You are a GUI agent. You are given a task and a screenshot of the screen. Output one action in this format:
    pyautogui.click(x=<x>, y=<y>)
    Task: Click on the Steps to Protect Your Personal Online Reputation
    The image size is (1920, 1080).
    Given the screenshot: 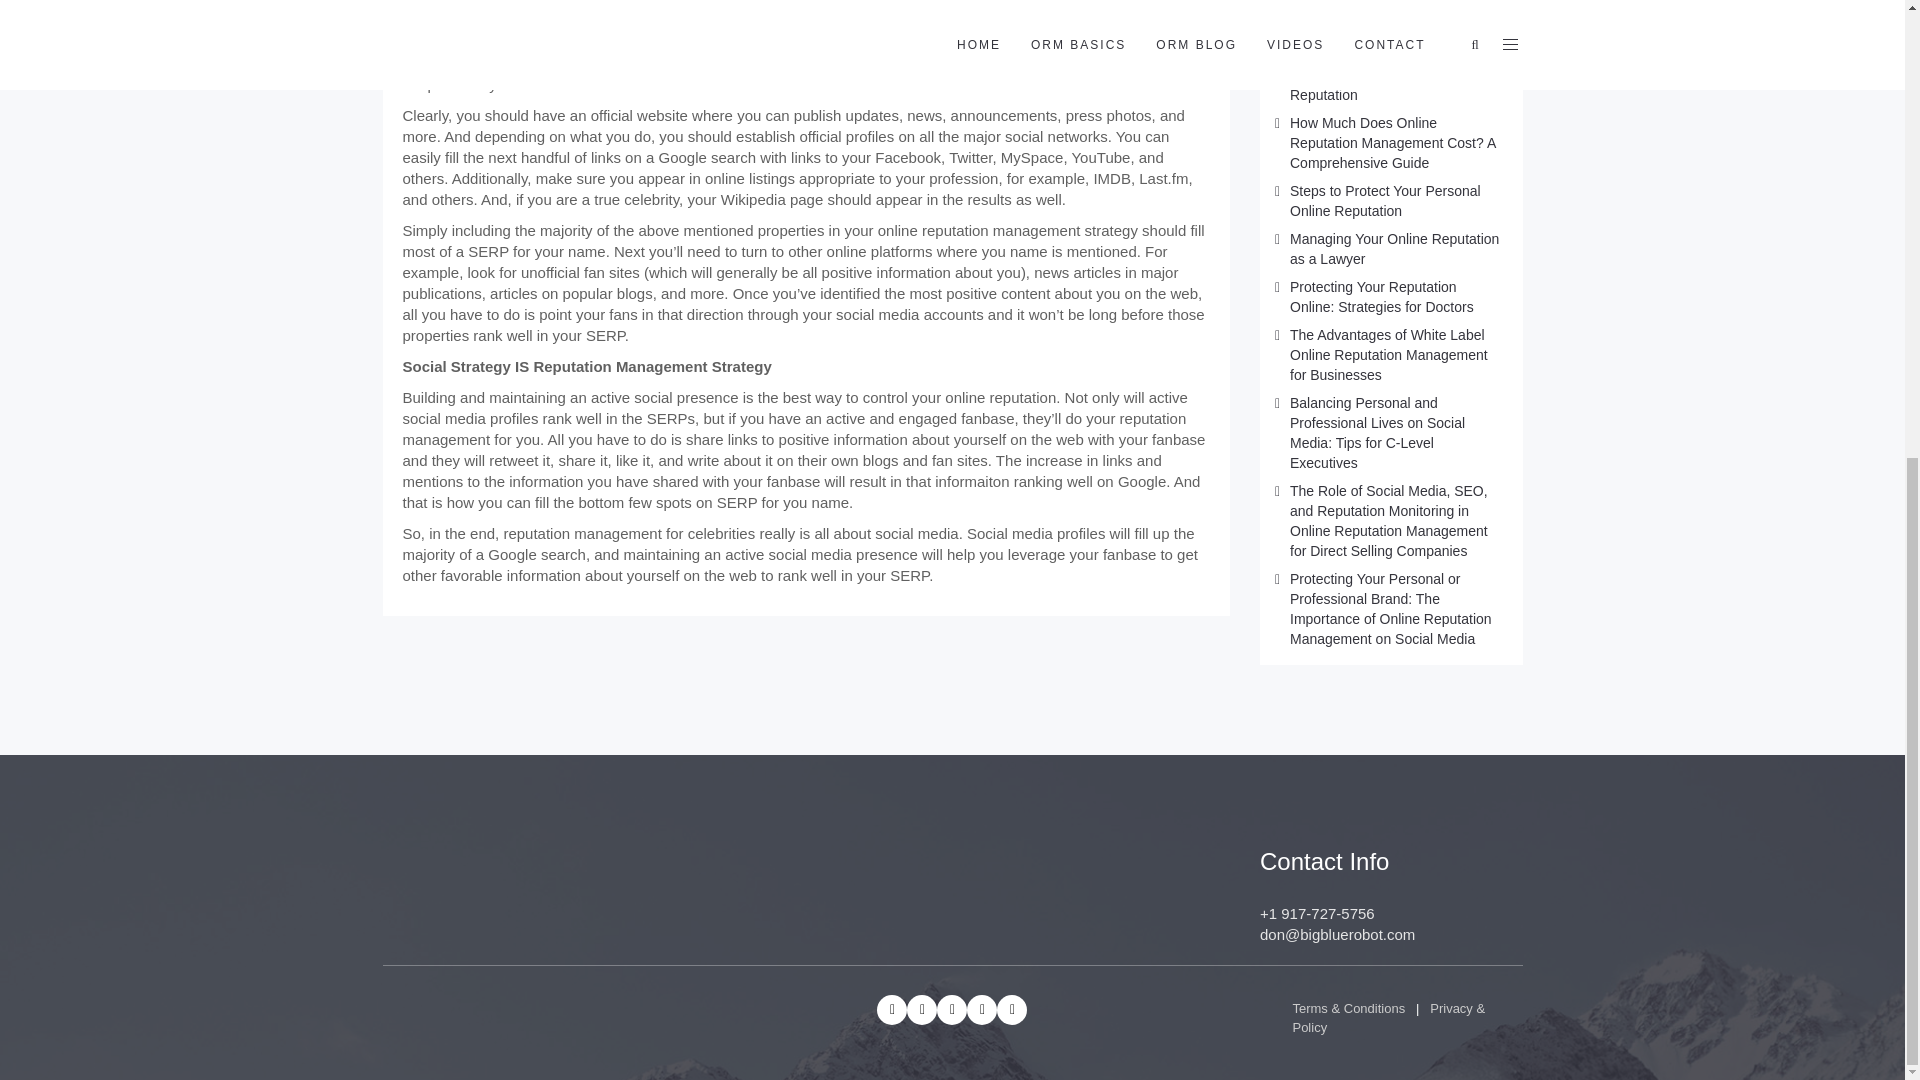 What is the action you would take?
    pyautogui.click(x=1385, y=200)
    